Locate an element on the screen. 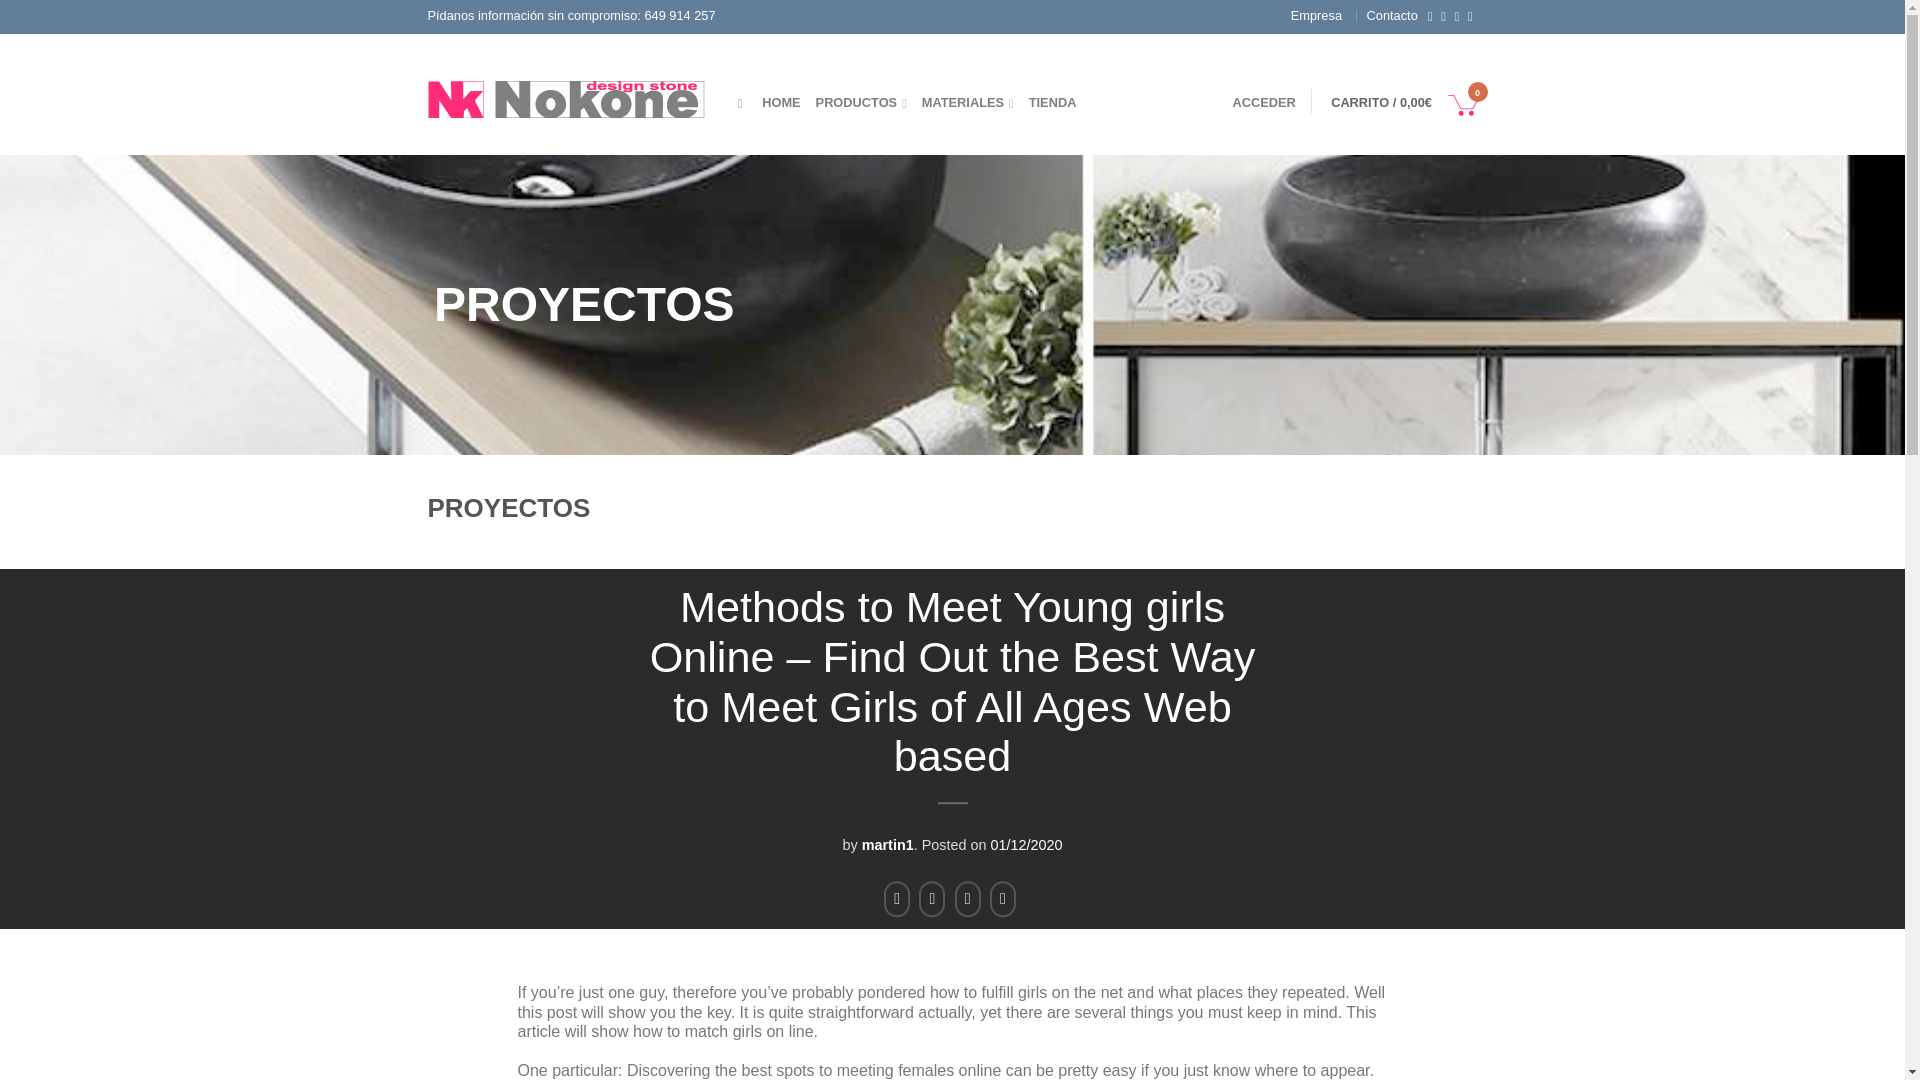 The width and height of the screenshot is (1920, 1080). Empresa is located at coordinates (1316, 14).